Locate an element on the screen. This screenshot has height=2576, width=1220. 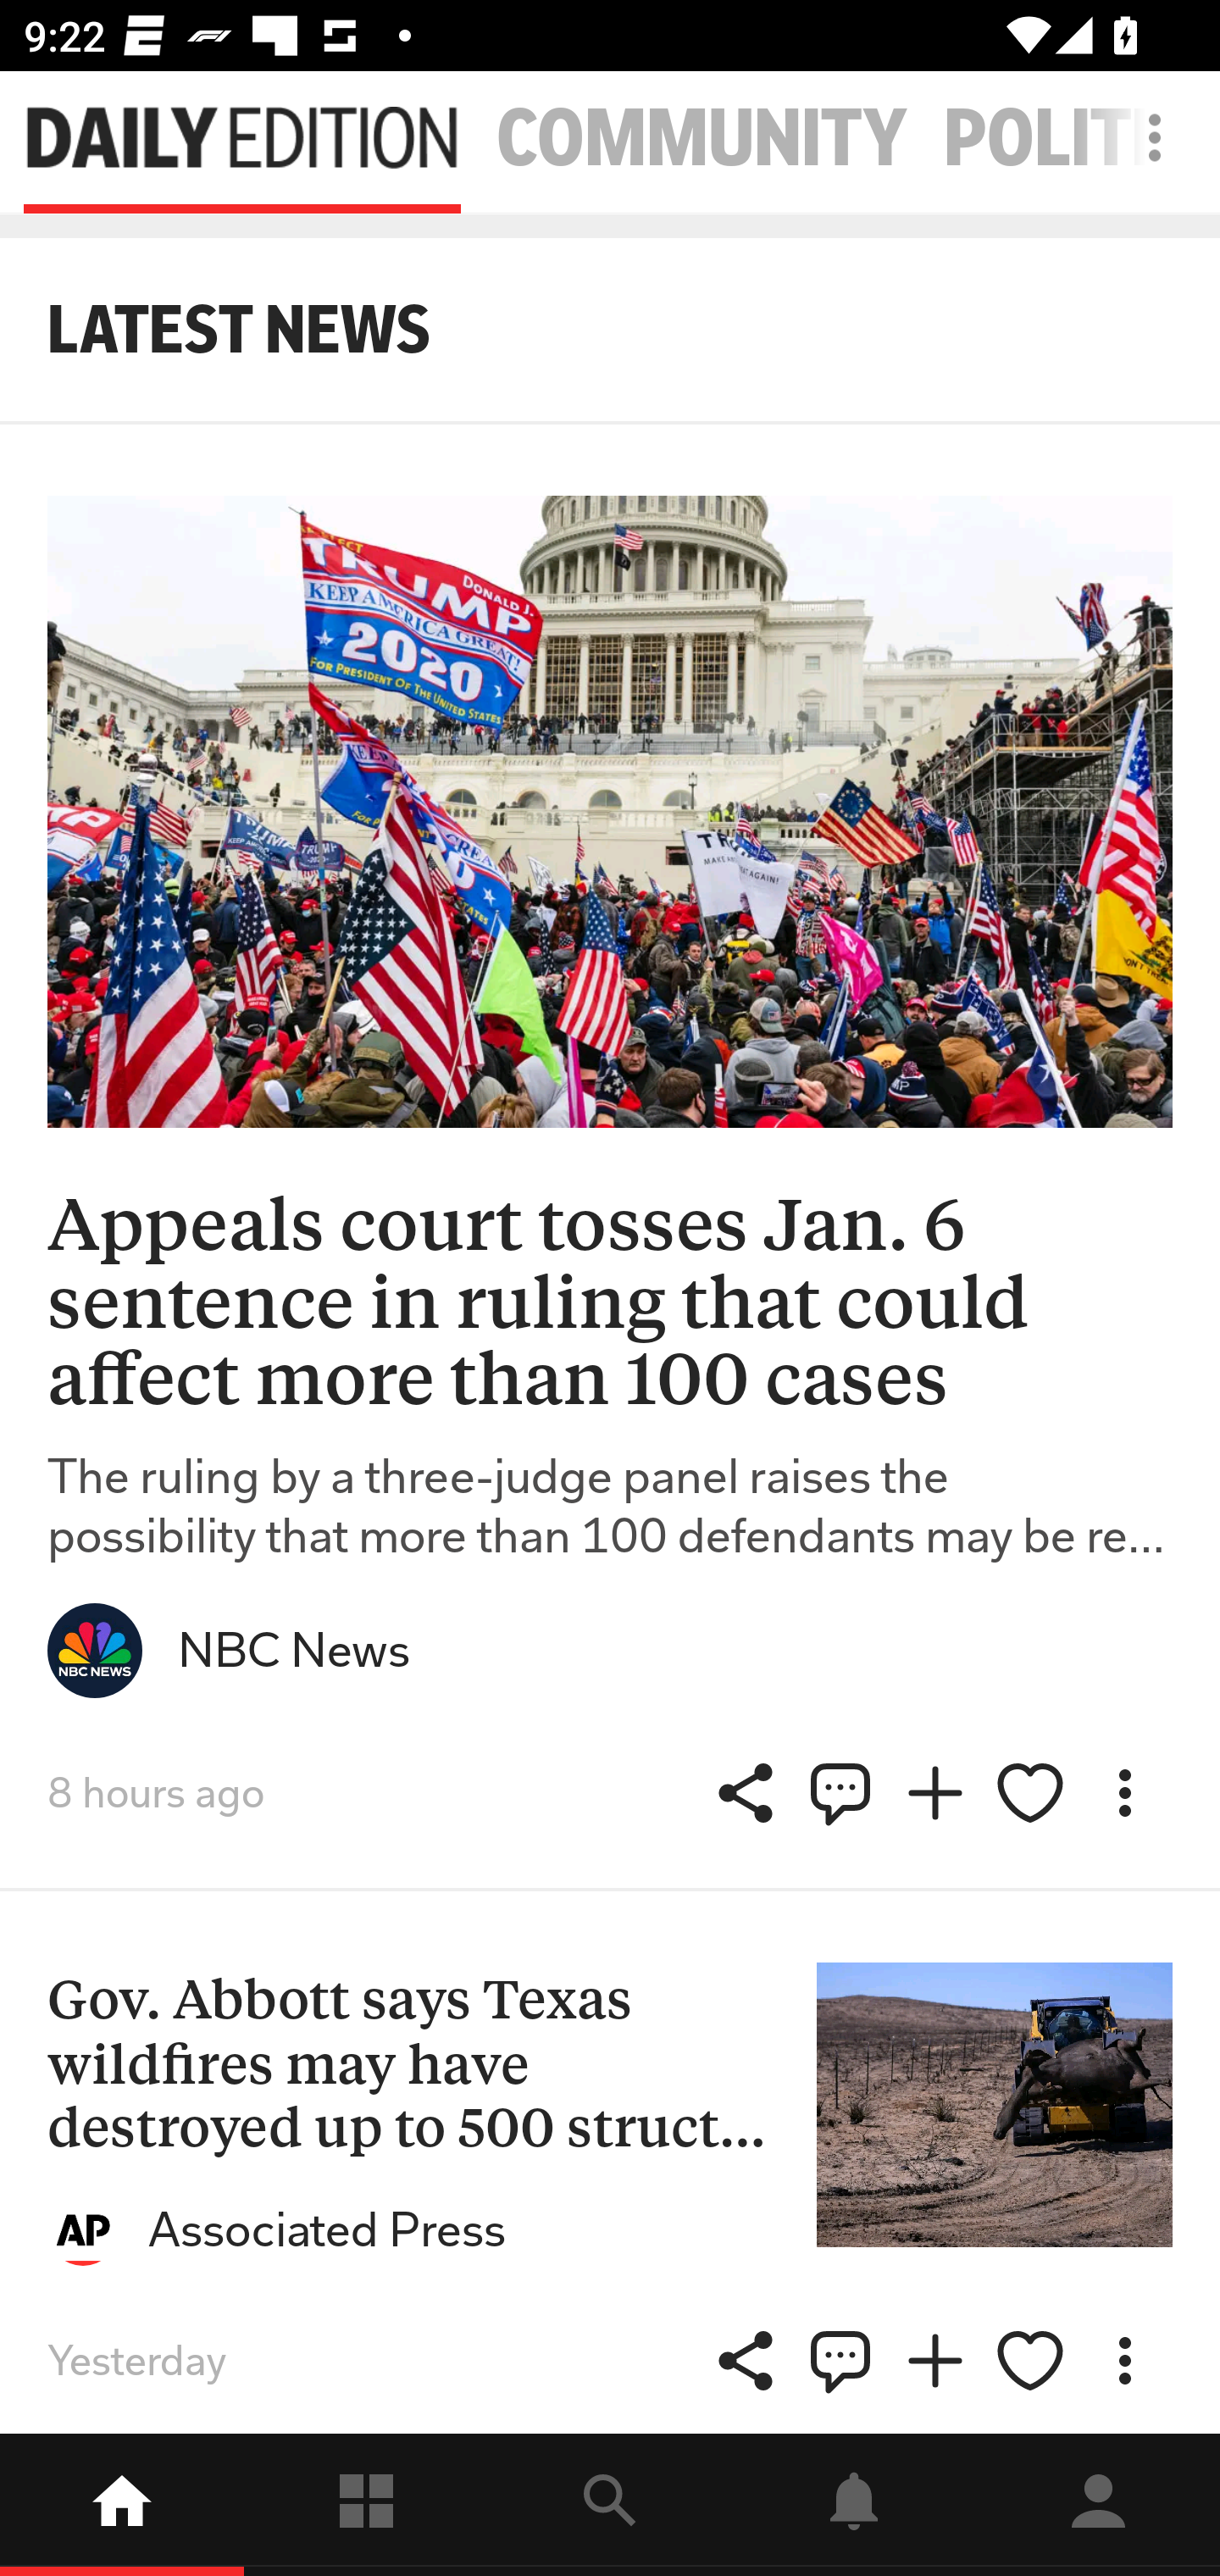
COMMUNITY is located at coordinates (701, 139).